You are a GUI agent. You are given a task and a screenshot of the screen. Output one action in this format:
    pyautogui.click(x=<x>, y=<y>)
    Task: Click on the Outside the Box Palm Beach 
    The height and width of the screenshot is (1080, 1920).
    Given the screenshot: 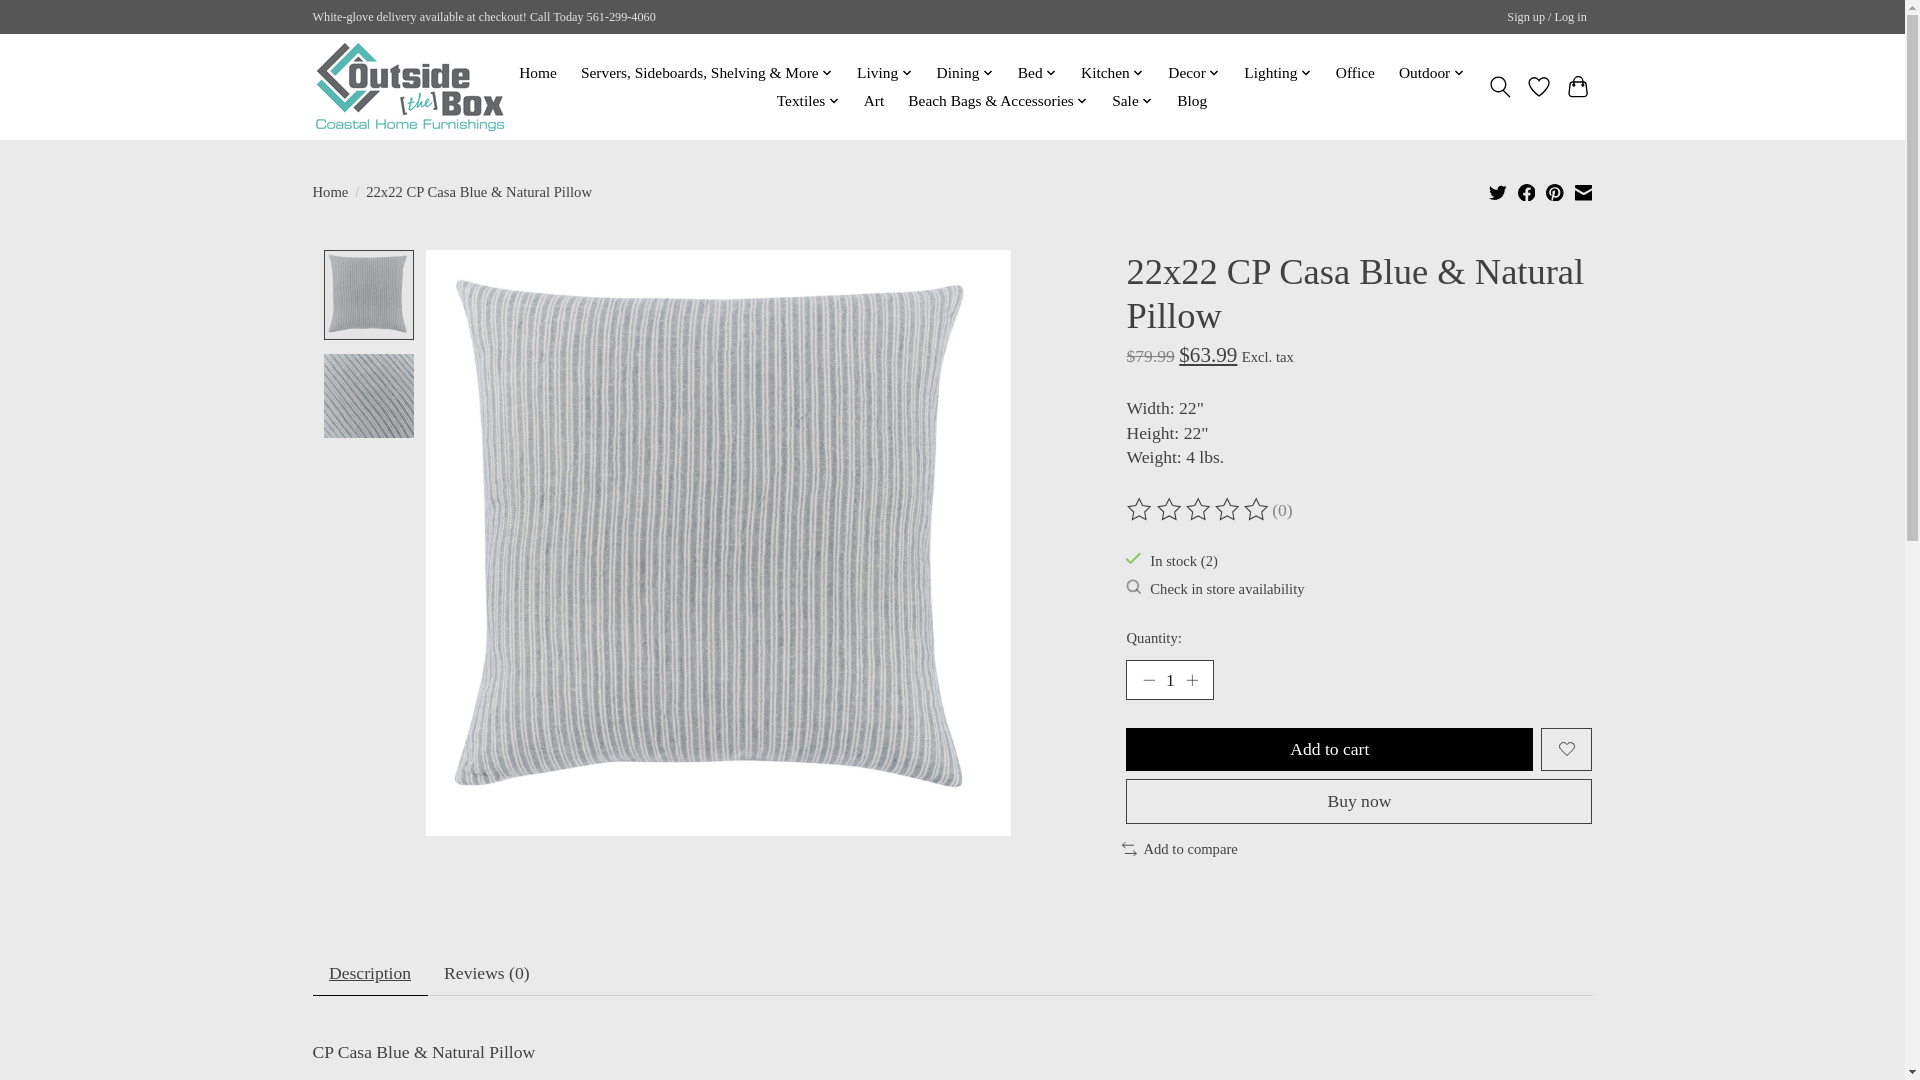 What is the action you would take?
    pyautogui.click(x=408, y=86)
    